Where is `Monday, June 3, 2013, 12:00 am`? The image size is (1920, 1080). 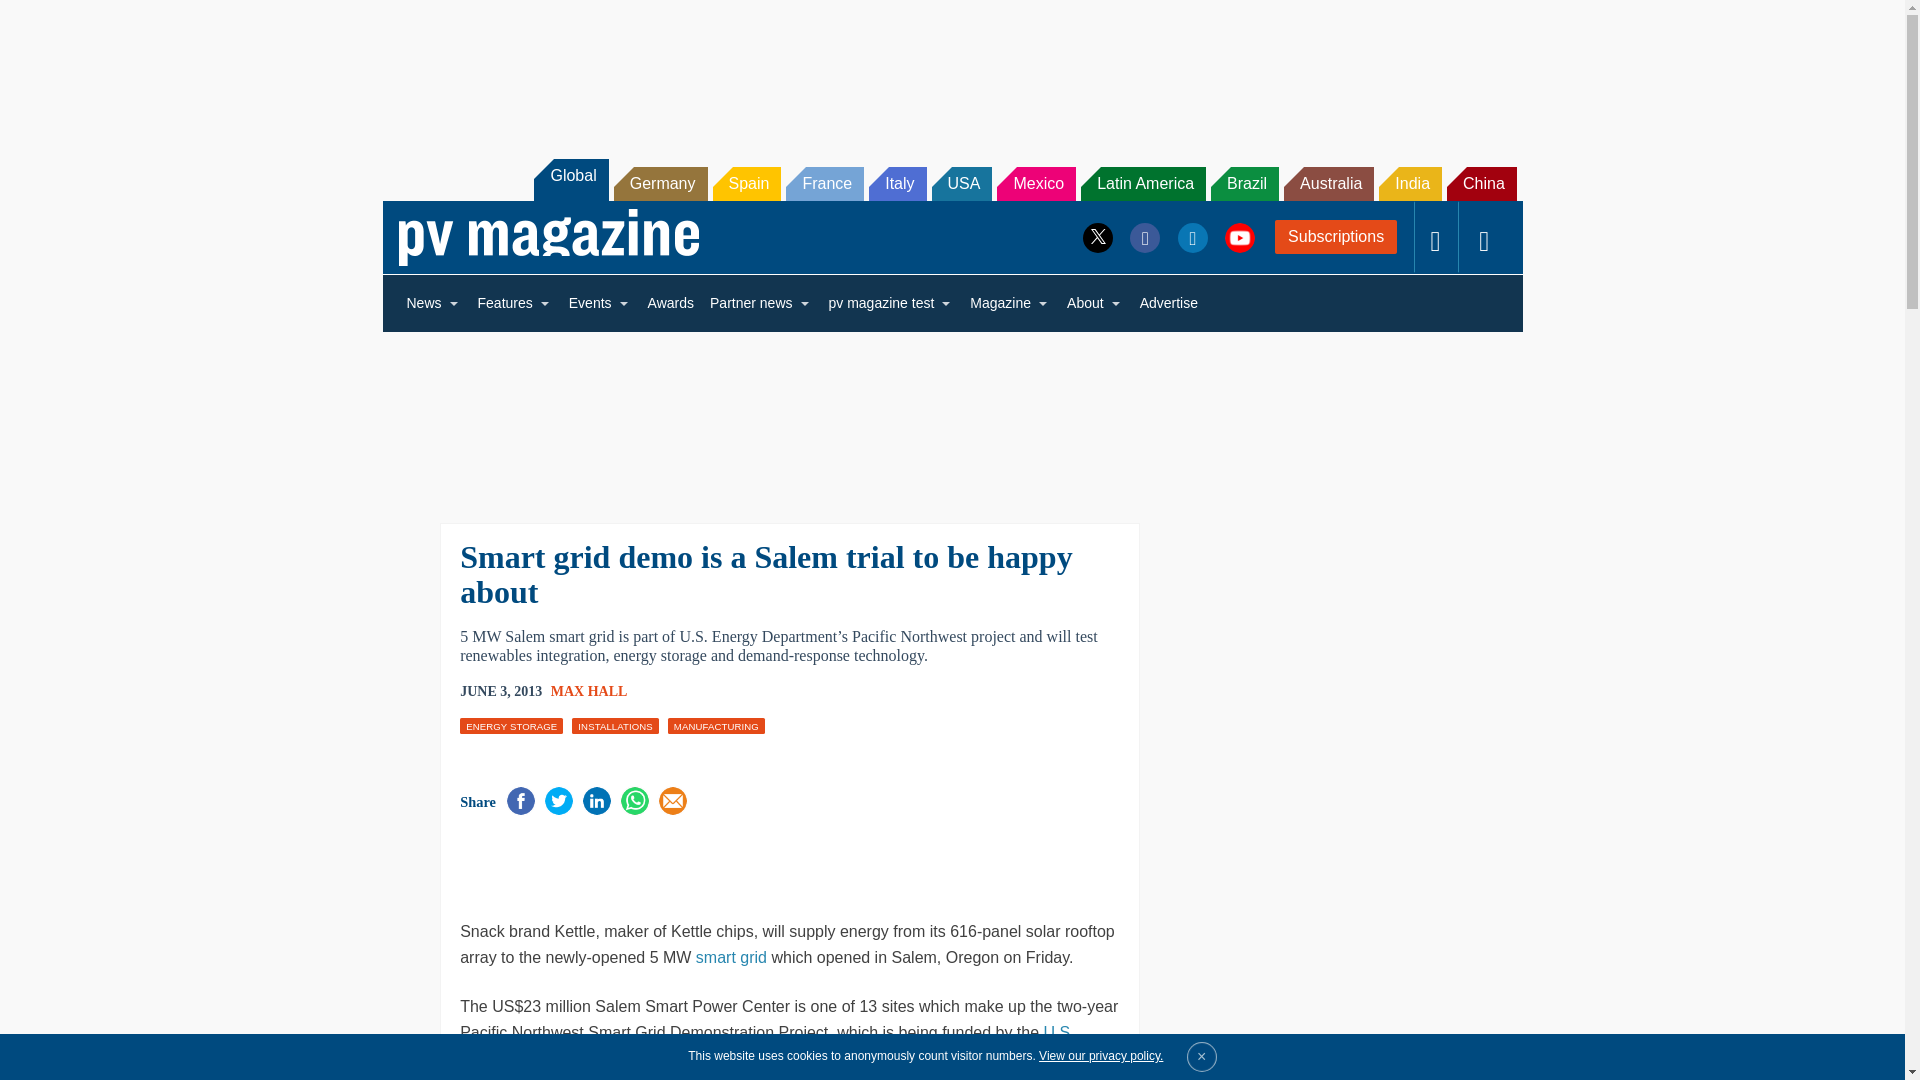 Monday, June 3, 2013, 12:00 am is located at coordinates (500, 692).